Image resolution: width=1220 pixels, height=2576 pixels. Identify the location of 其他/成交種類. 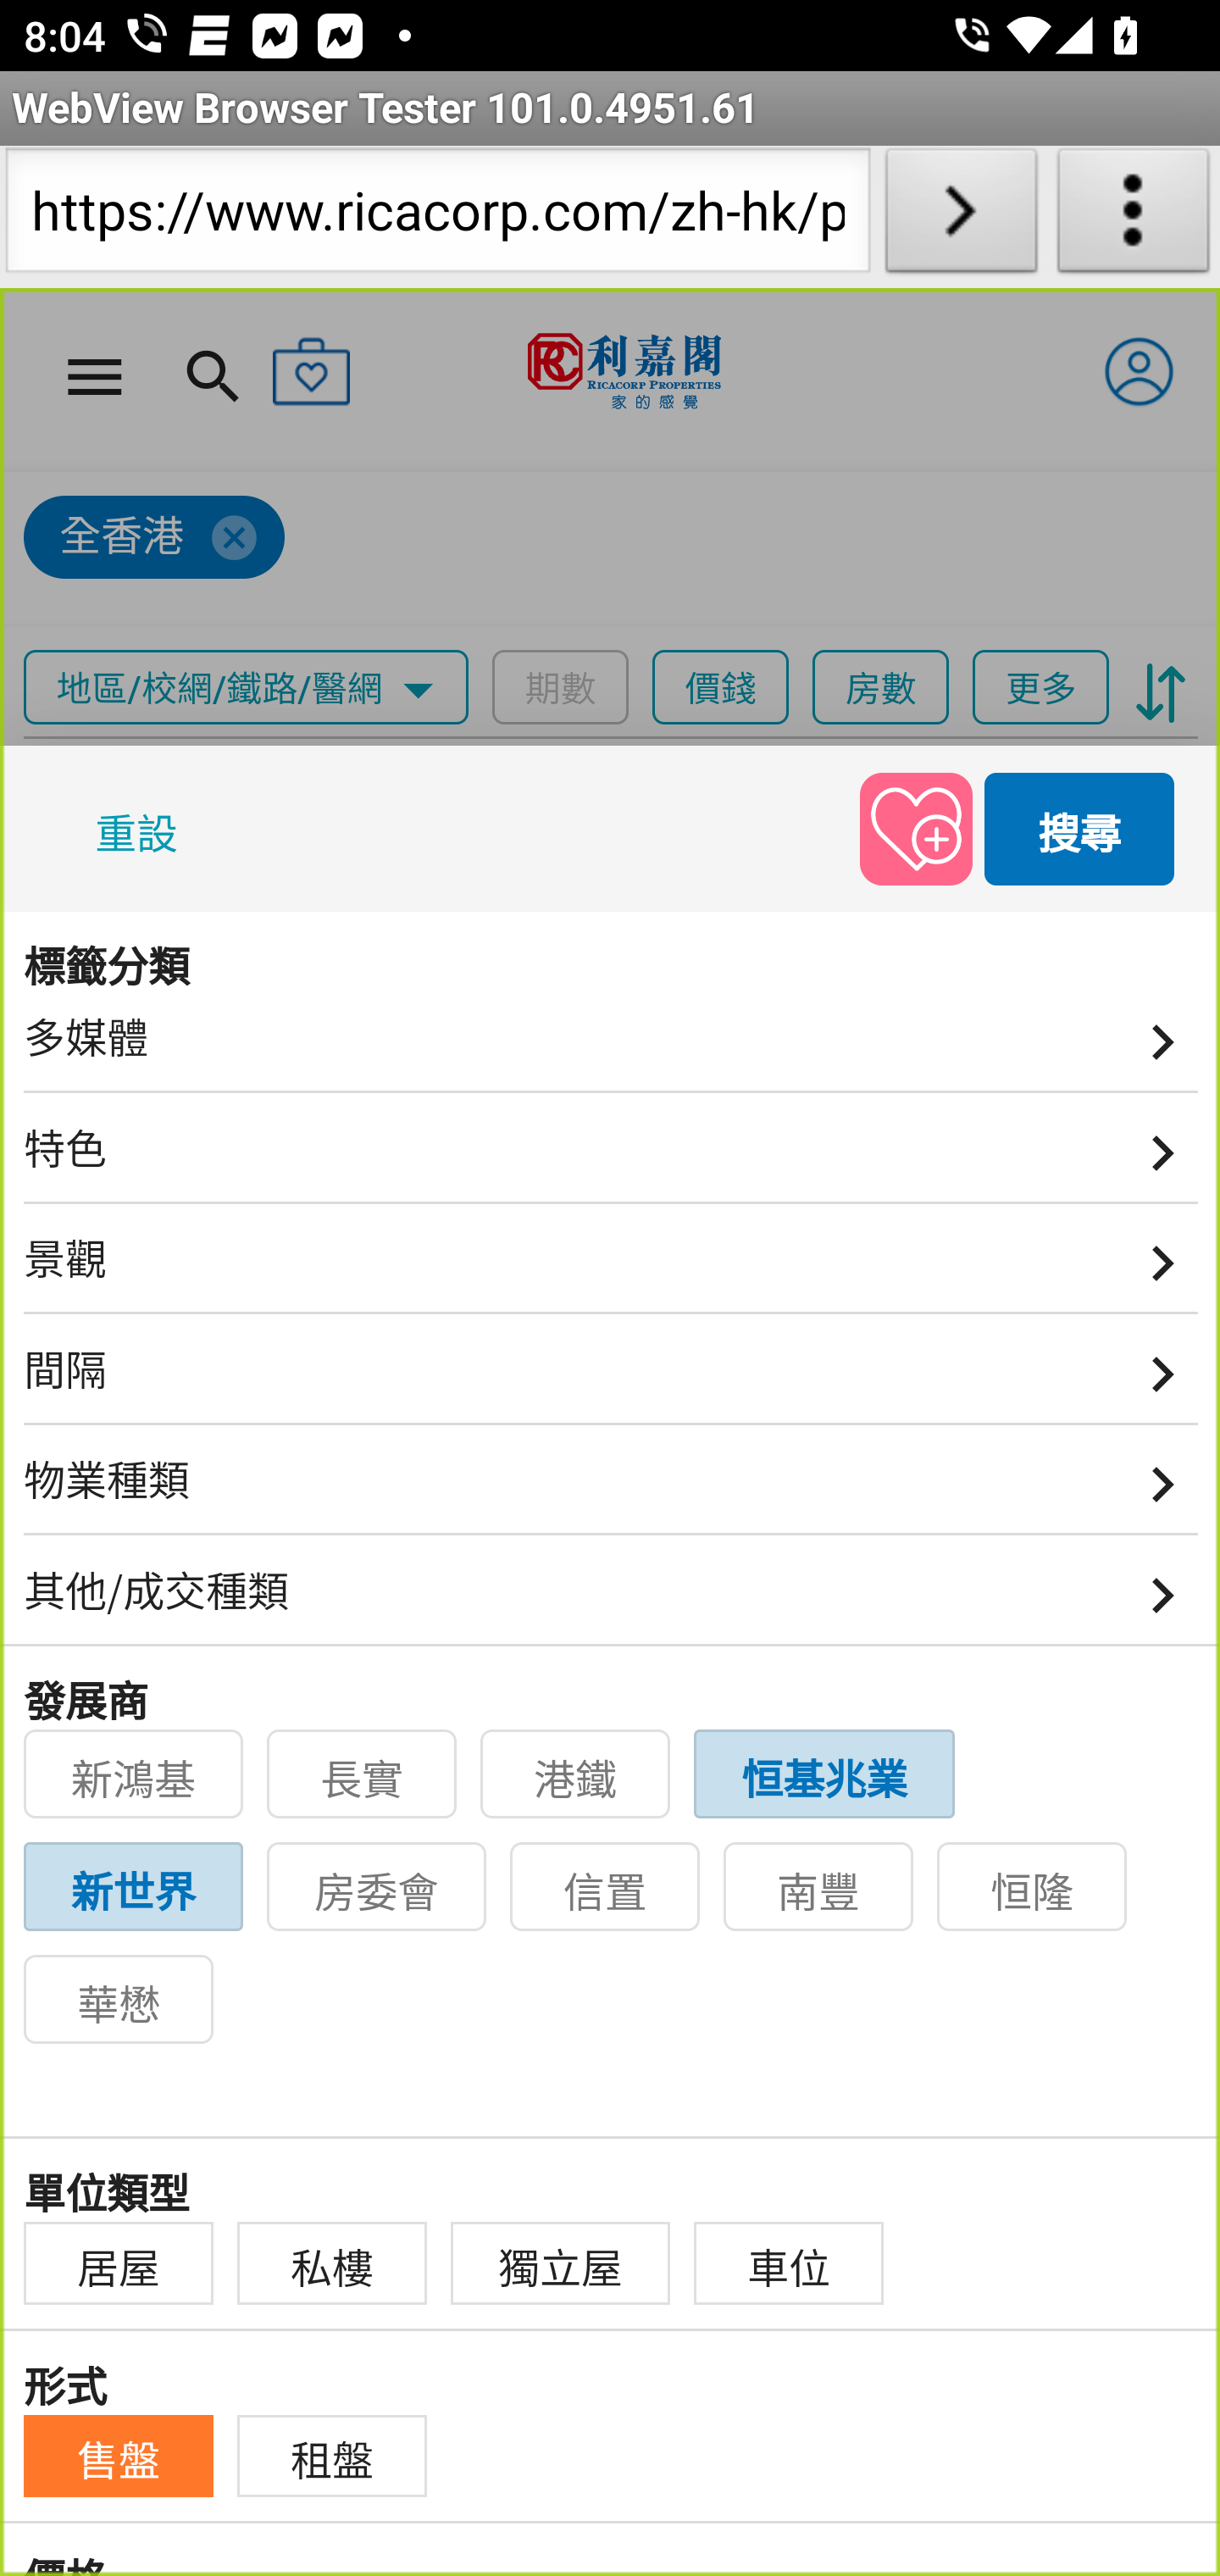
(612, 1602).